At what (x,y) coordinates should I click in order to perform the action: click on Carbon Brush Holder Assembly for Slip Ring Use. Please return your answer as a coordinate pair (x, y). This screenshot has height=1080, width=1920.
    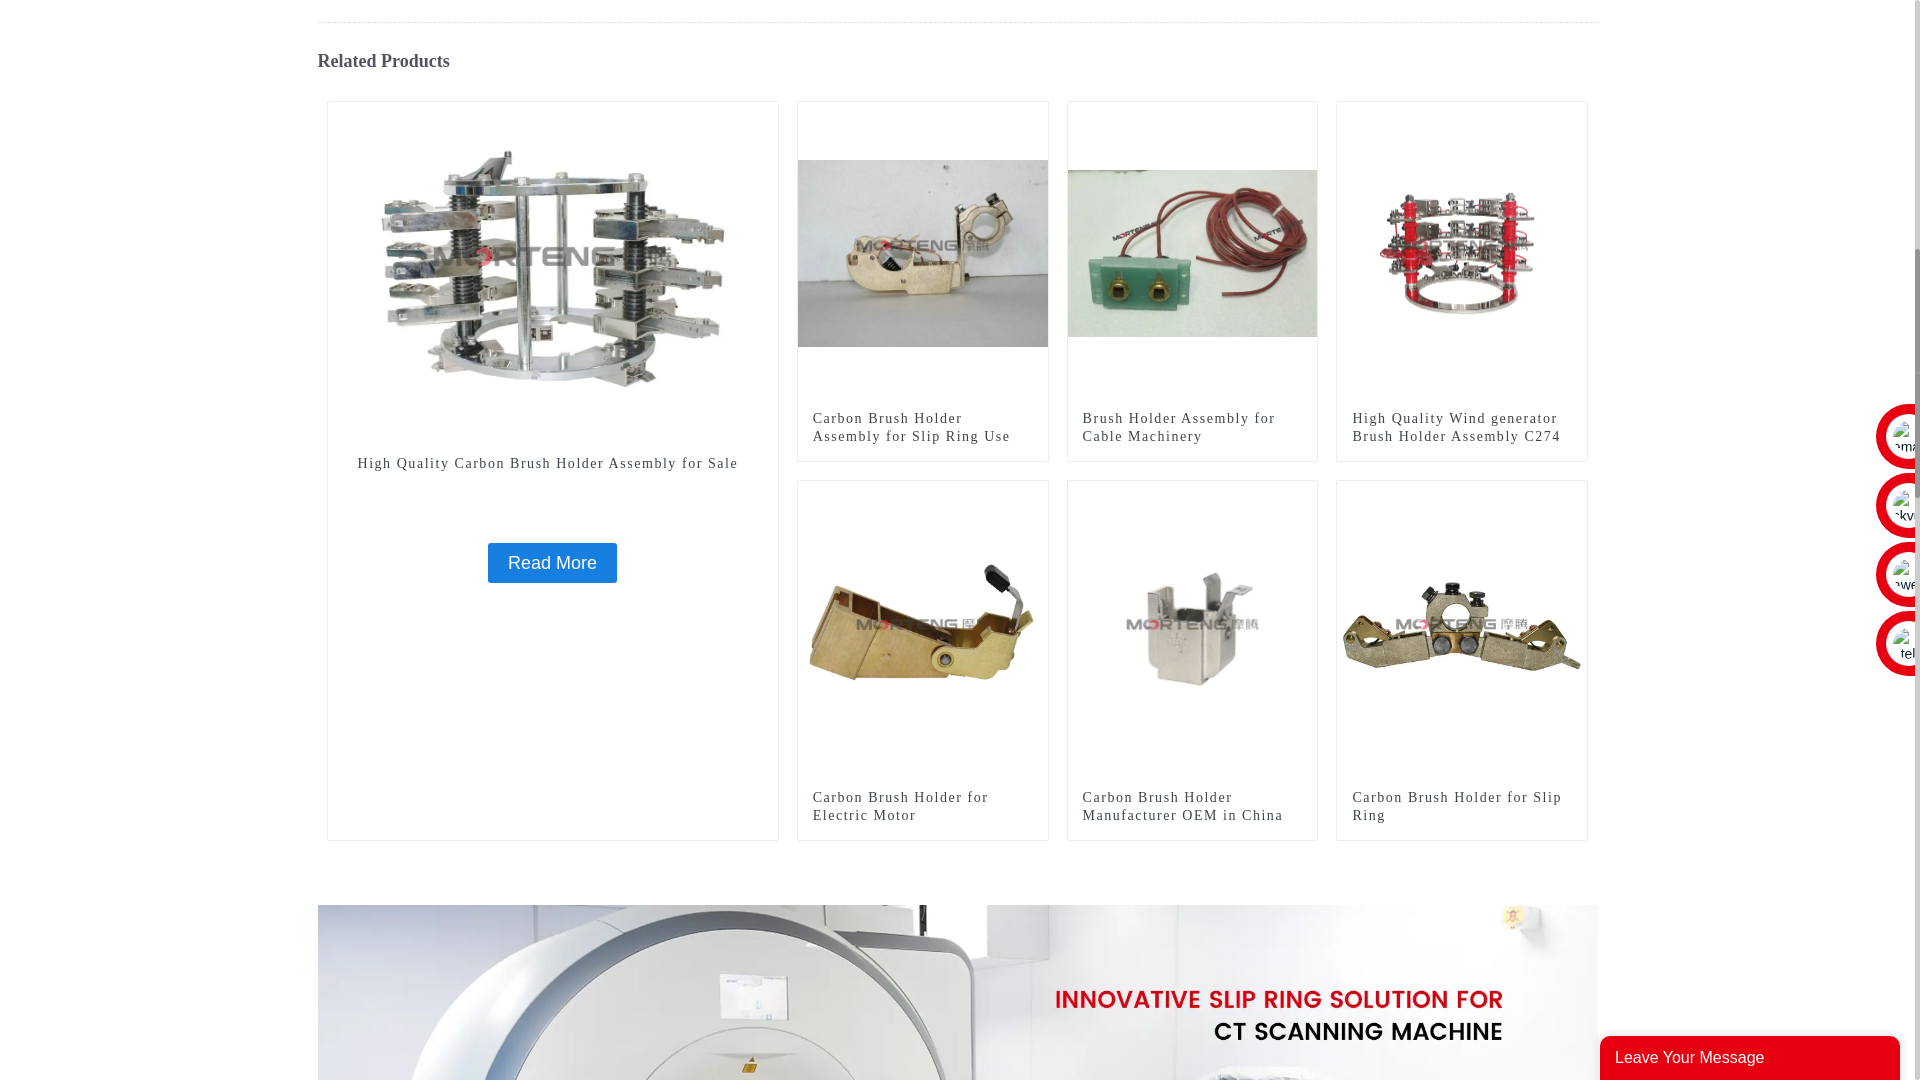
    Looking at the image, I should click on (923, 252).